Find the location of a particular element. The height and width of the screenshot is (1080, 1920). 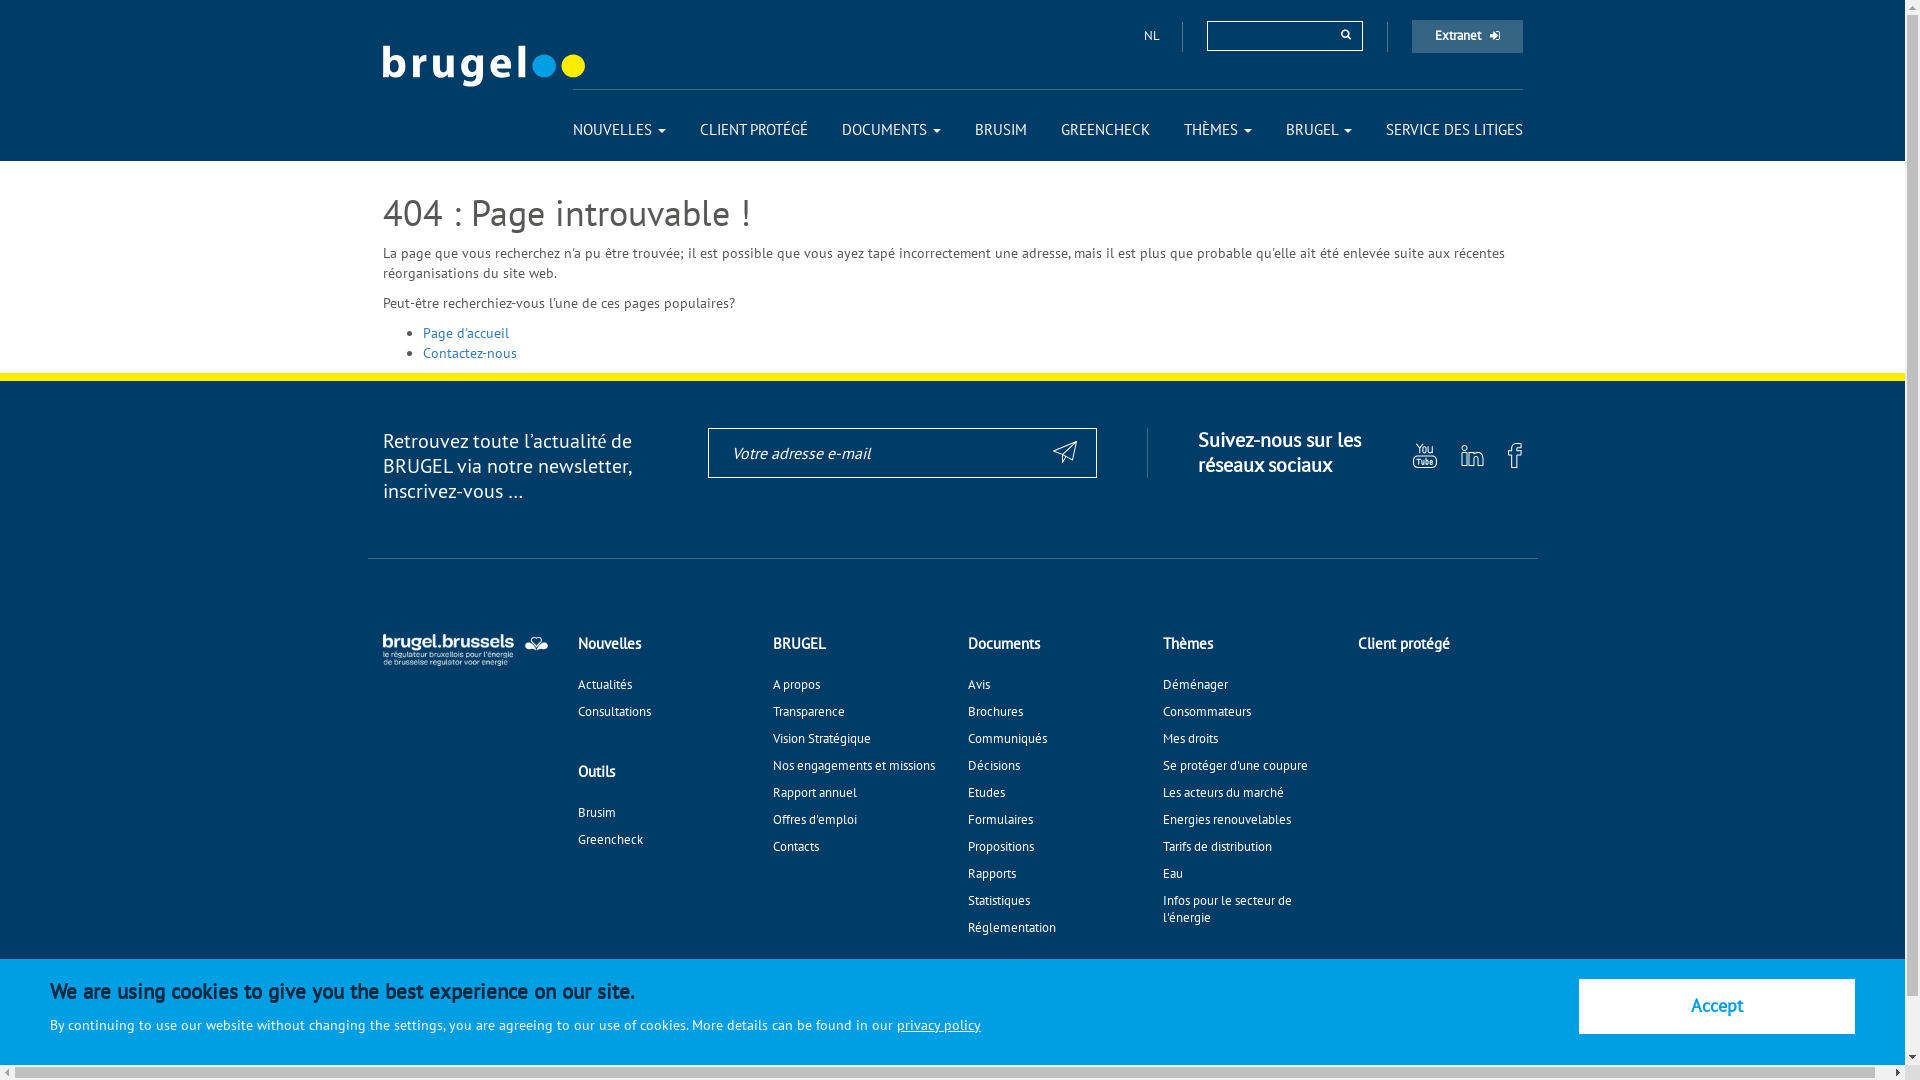

Formulaires is located at coordinates (1000, 820).